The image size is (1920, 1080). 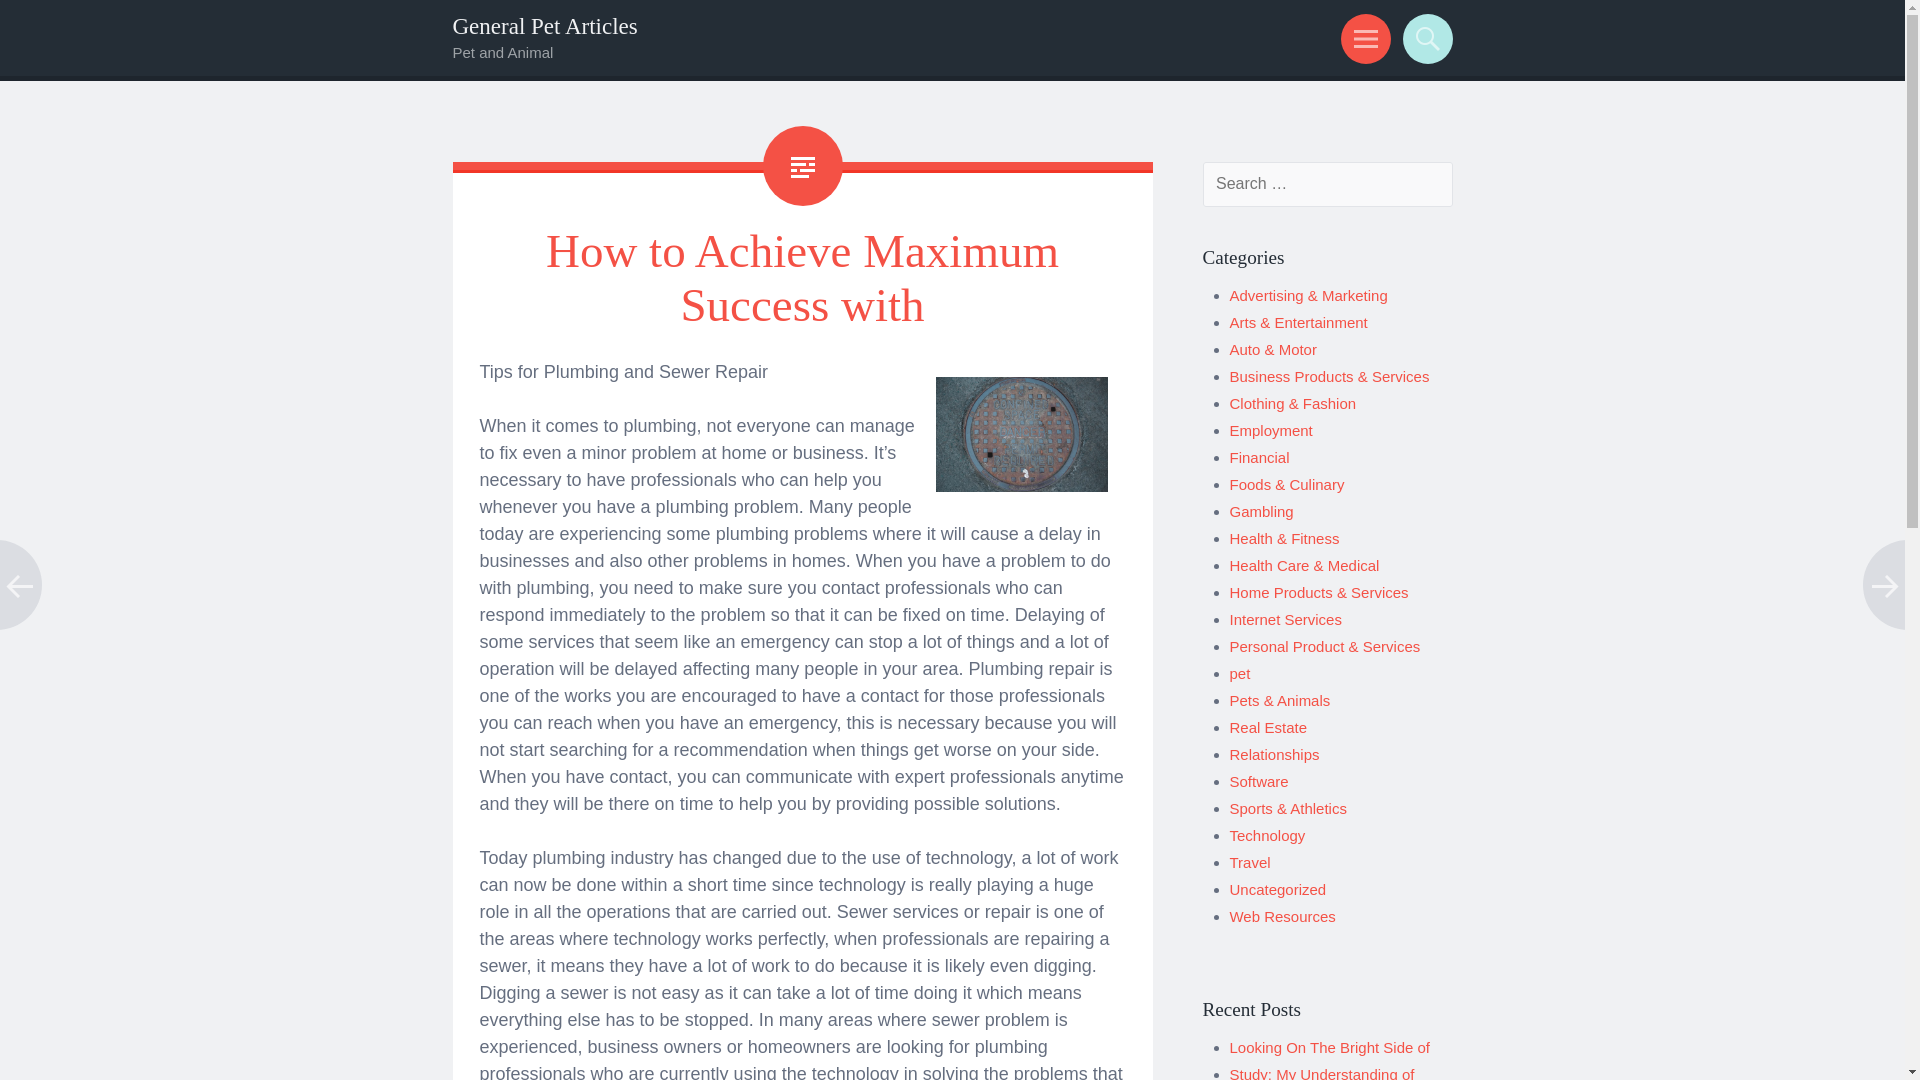 I want to click on Relationships, so click(x=1275, y=754).